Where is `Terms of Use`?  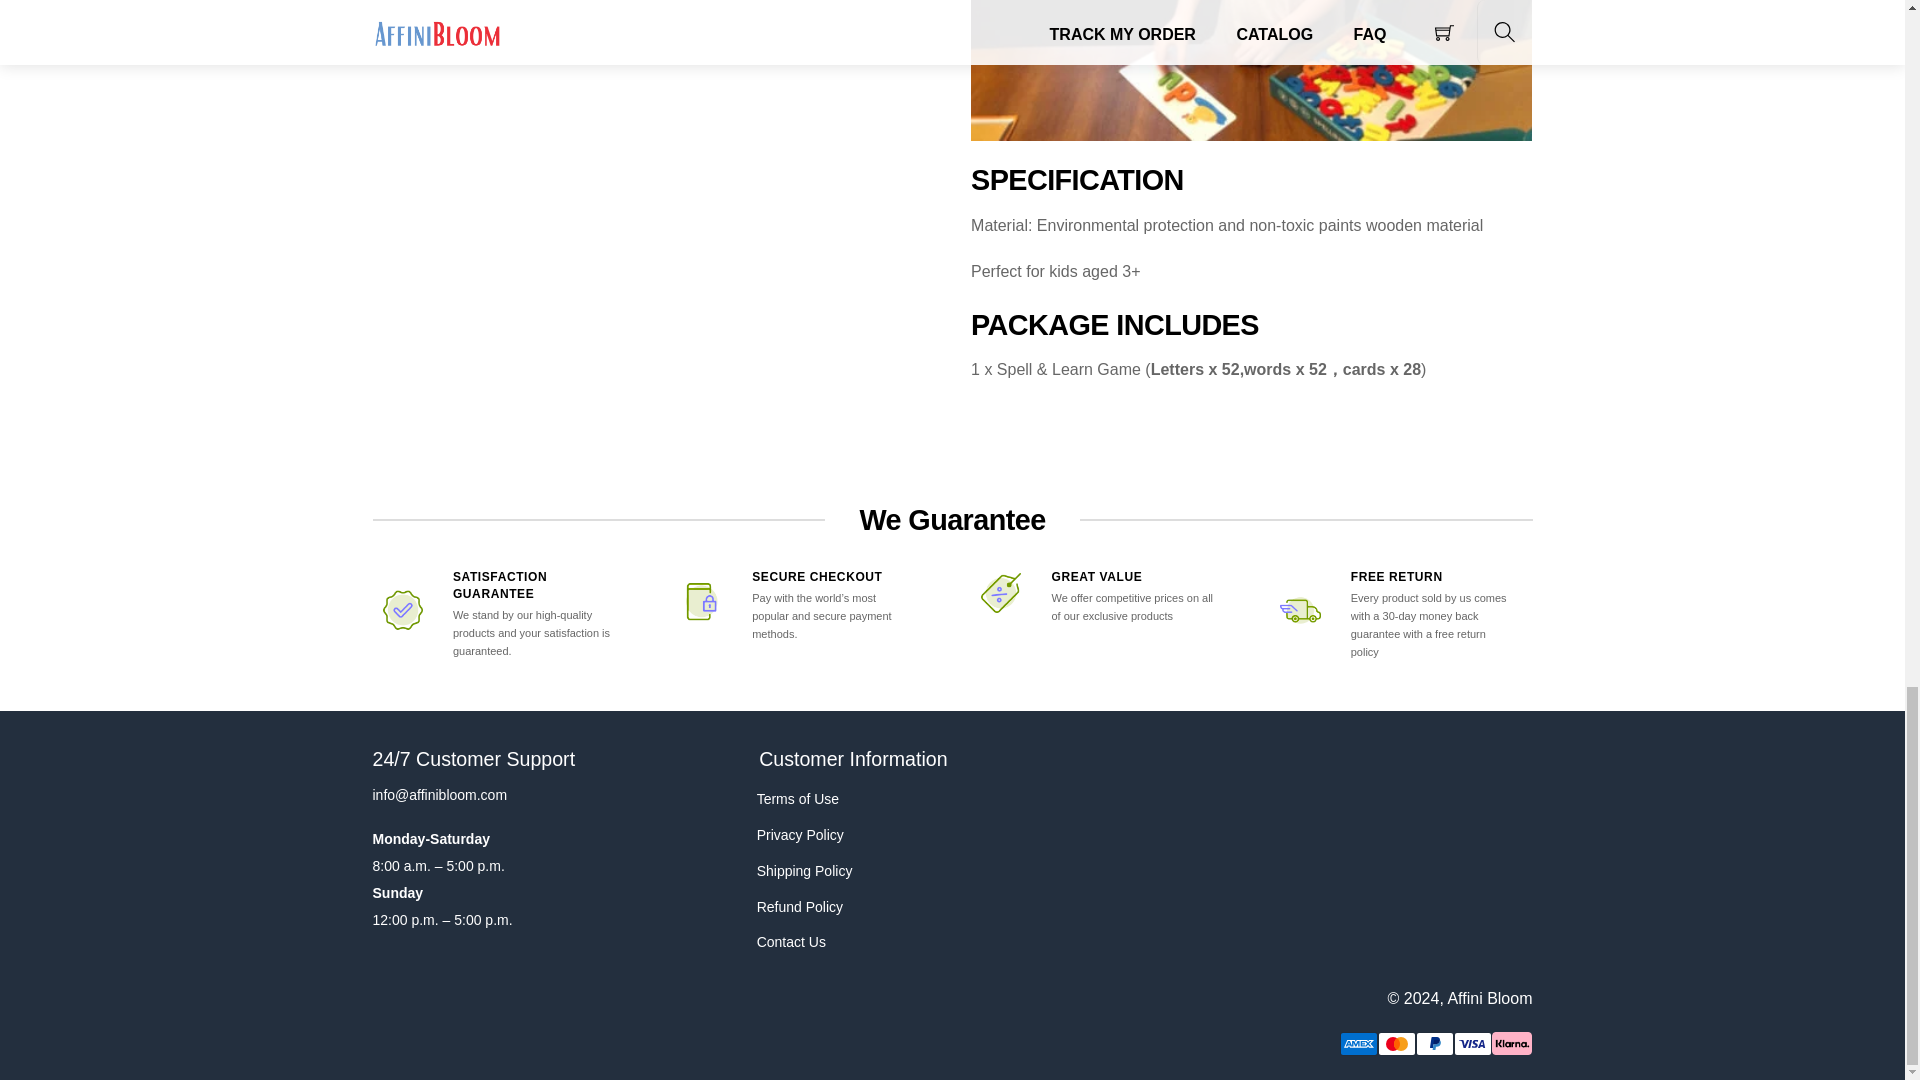
Terms of Use is located at coordinates (870, 799).